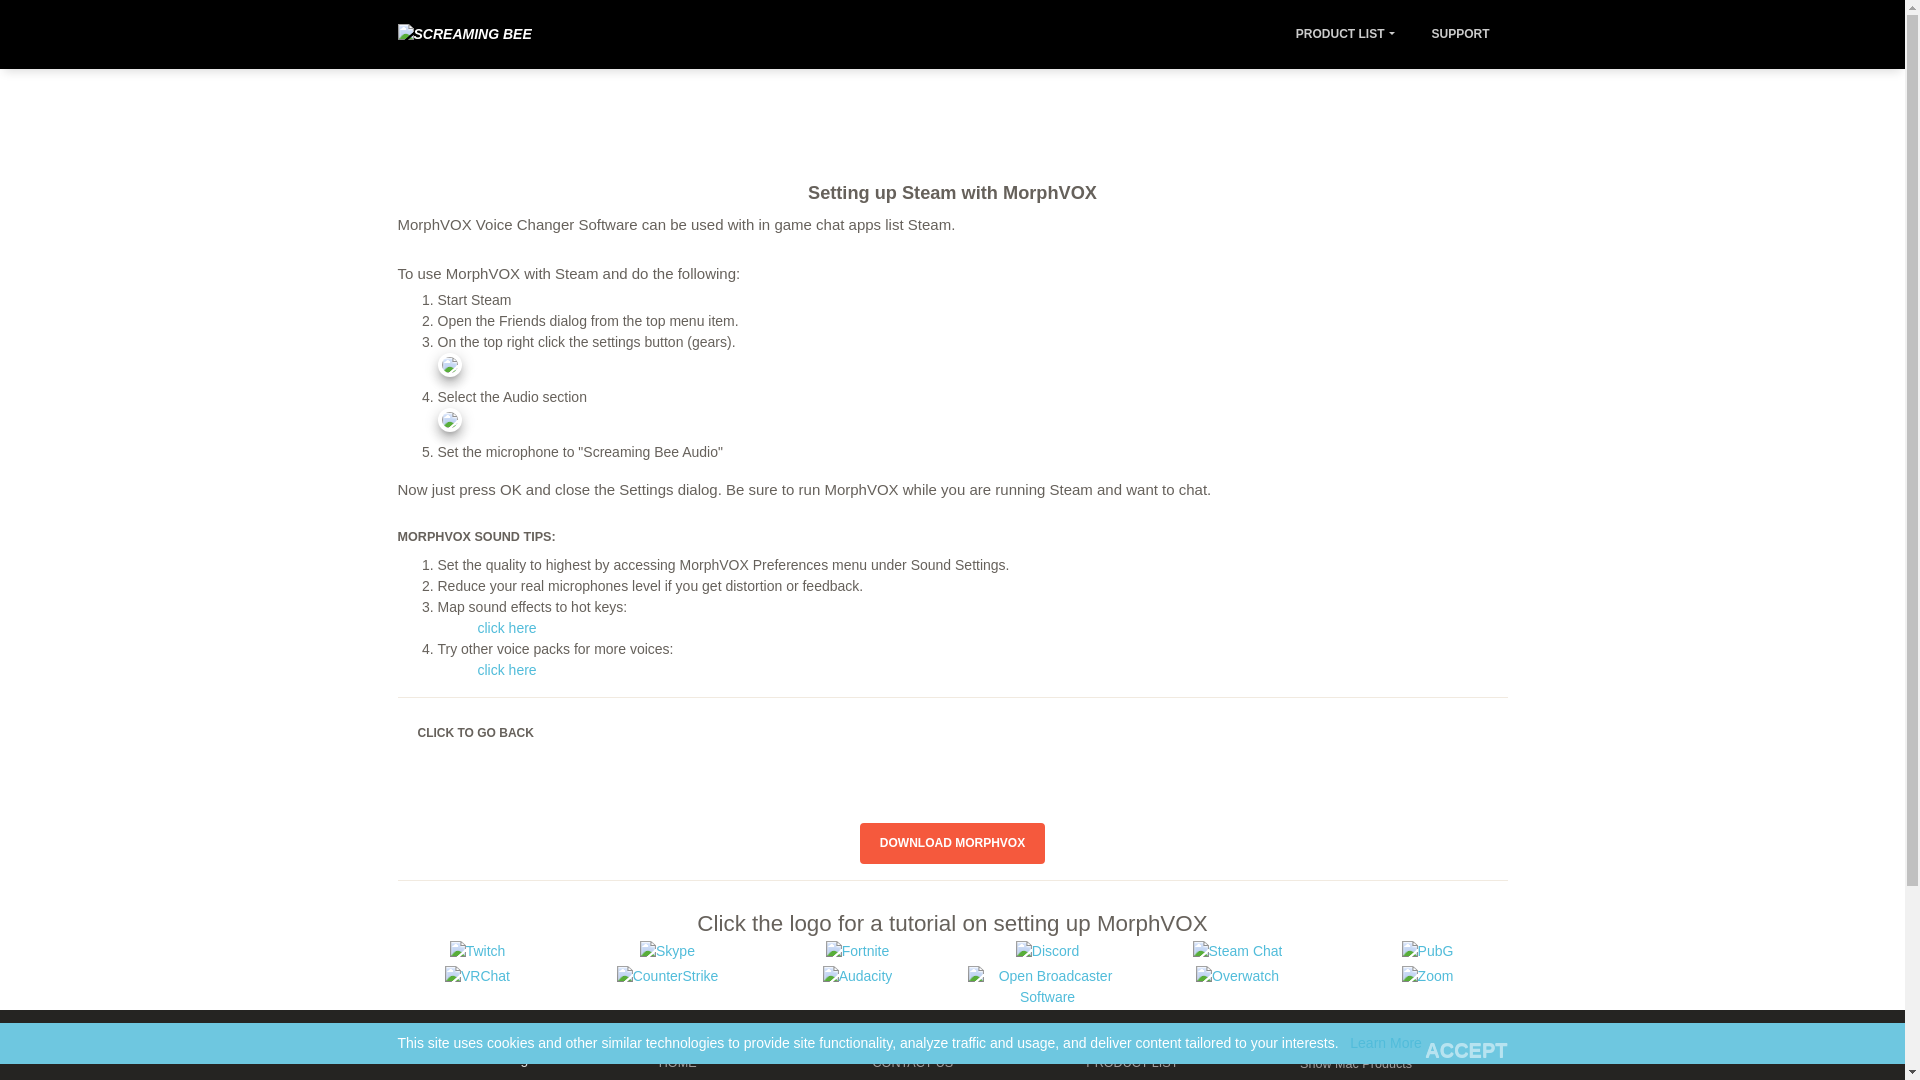 The image size is (1920, 1080). What do you see at coordinates (1460, 34) in the screenshot?
I see `SUPPORT` at bounding box center [1460, 34].